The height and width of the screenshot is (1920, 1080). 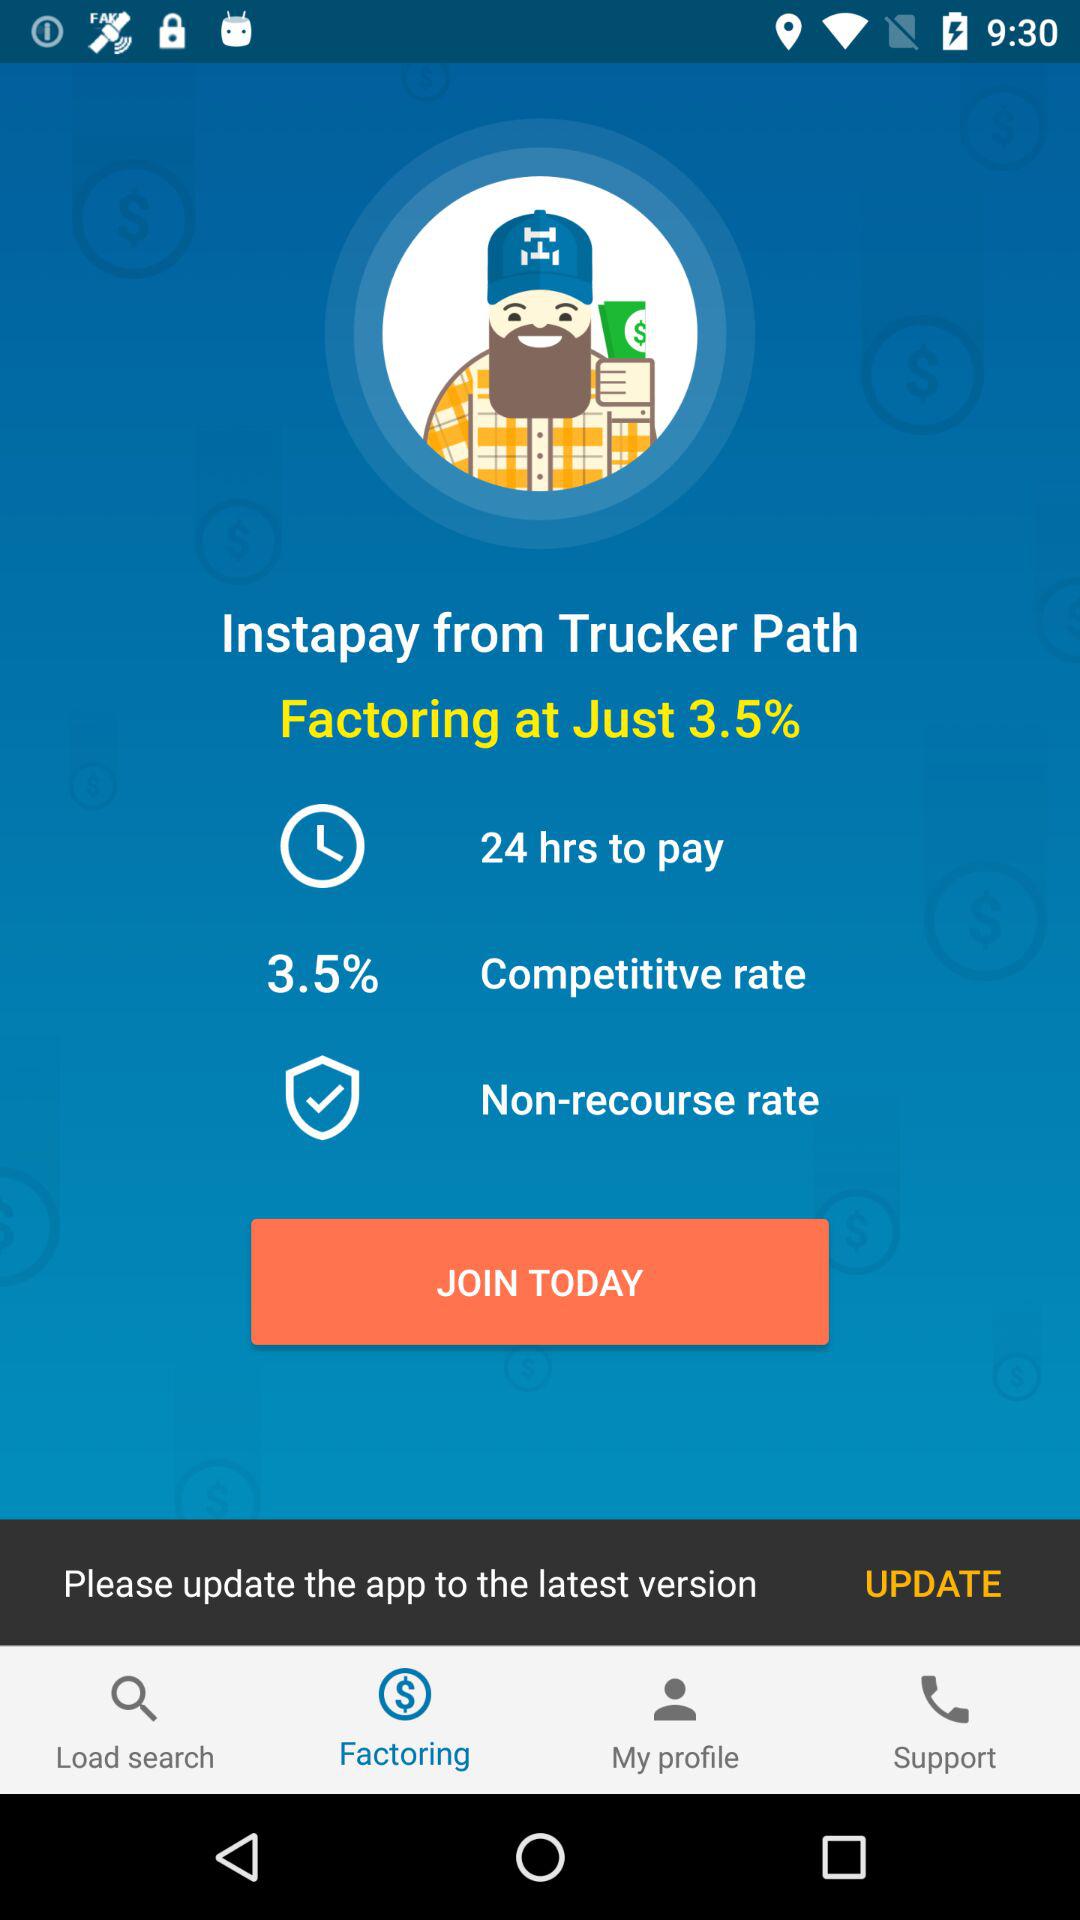 I want to click on launch the support icon, so click(x=945, y=1720).